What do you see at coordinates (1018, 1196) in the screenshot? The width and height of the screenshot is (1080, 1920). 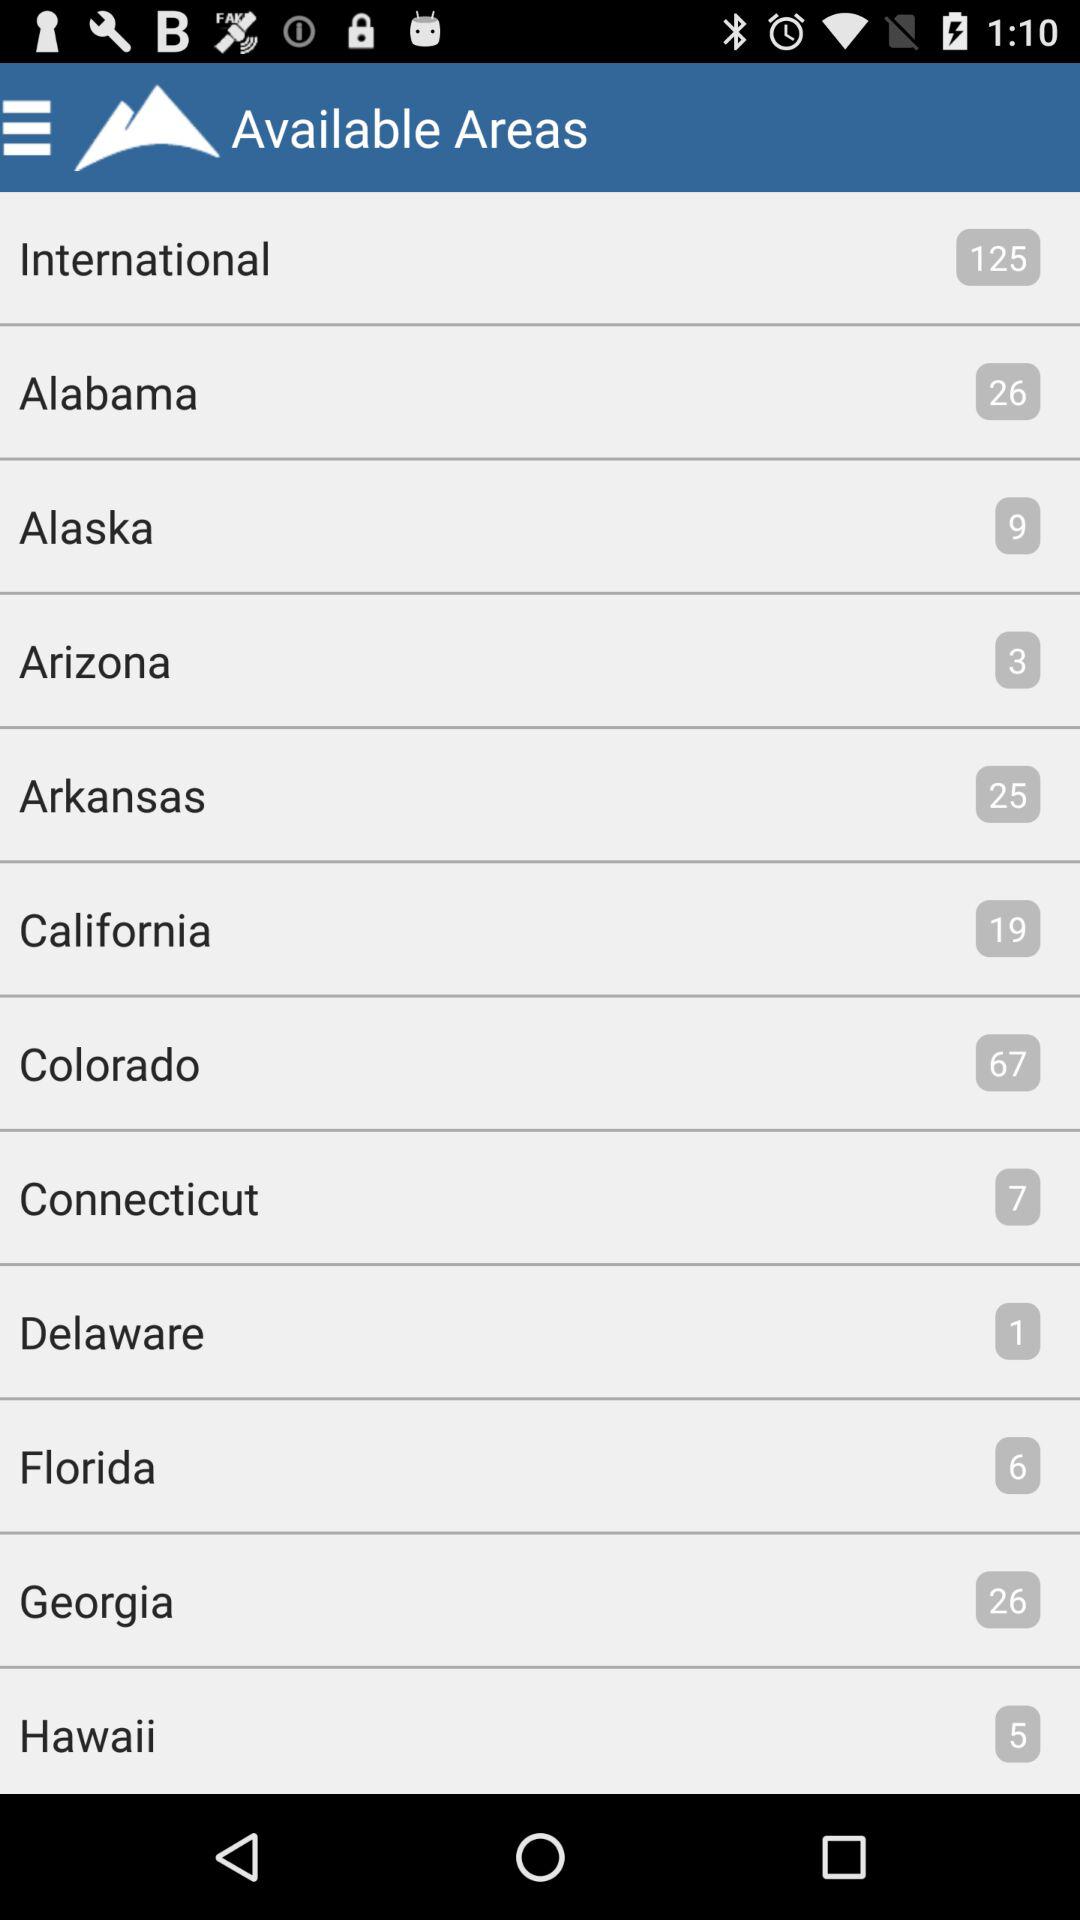 I see `scroll to 7` at bounding box center [1018, 1196].